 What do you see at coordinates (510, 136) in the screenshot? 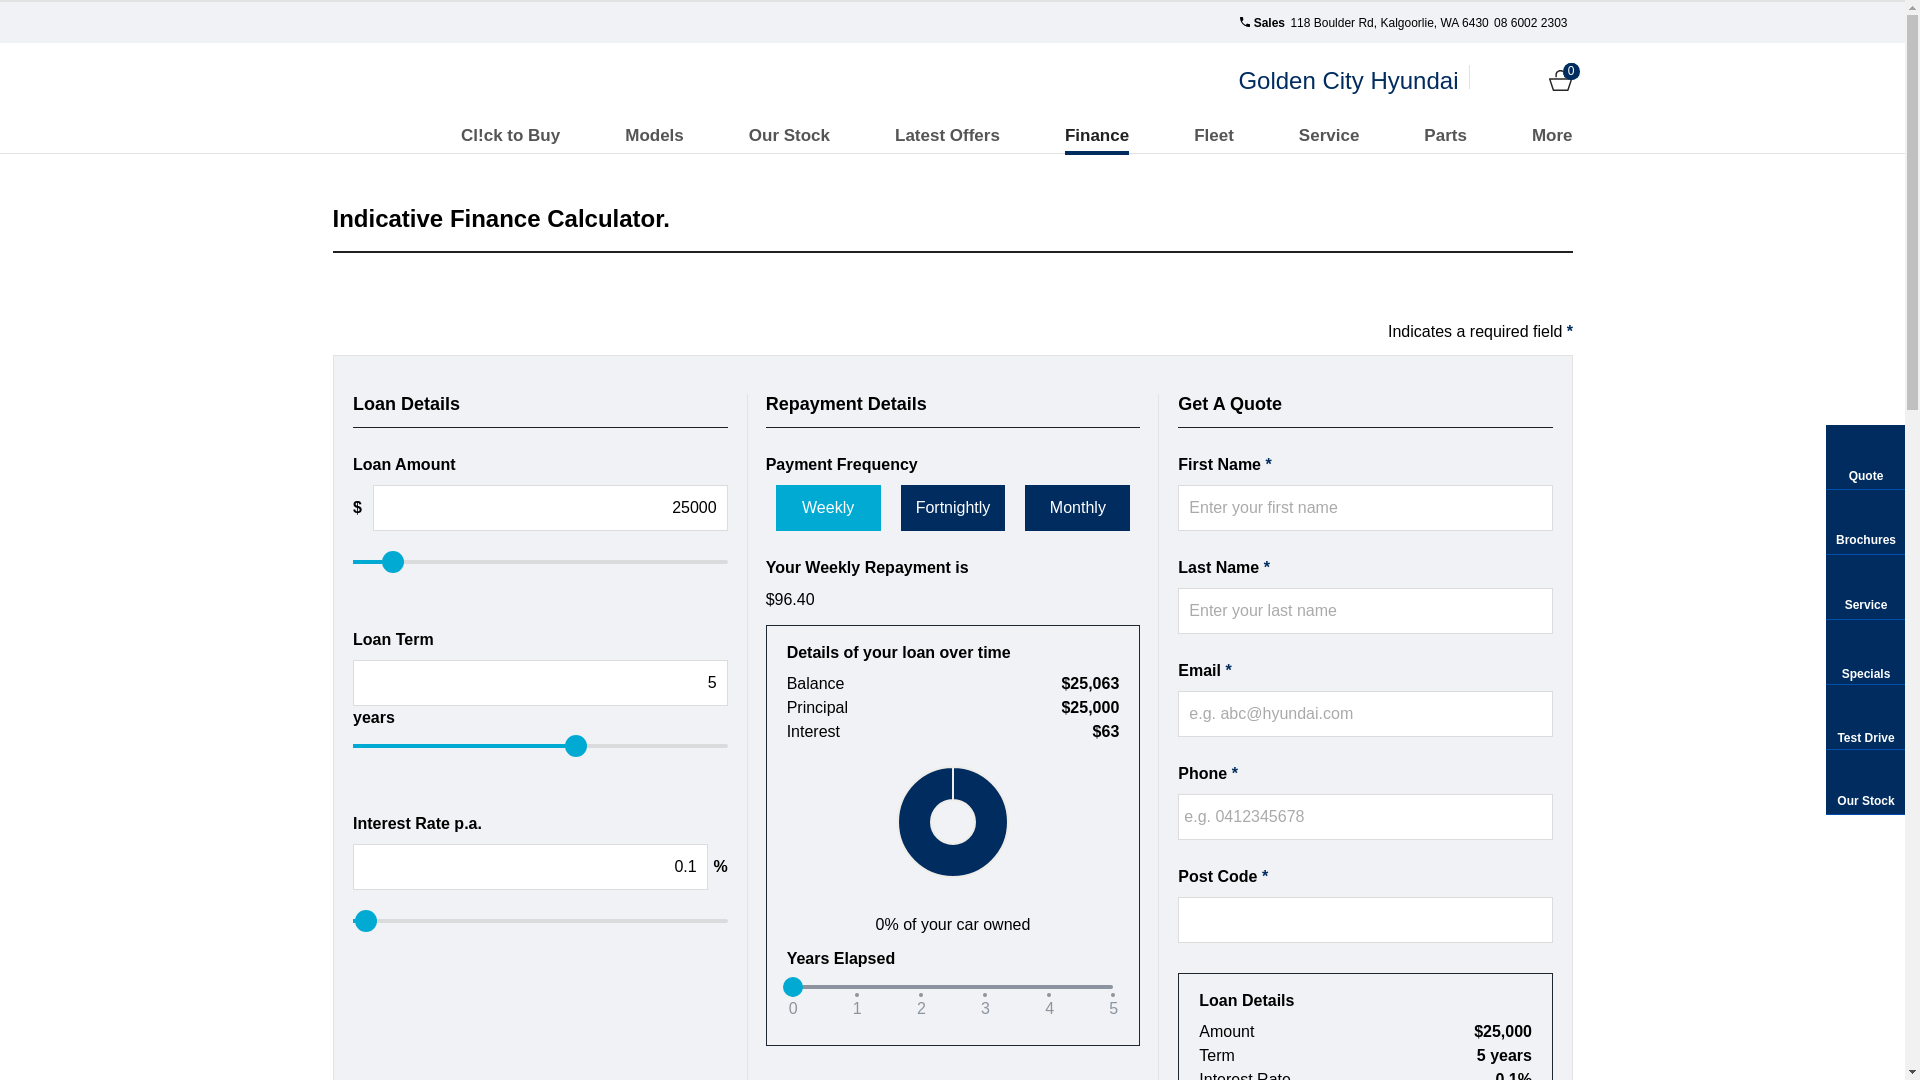
I see `Cl!ck to Buy` at bounding box center [510, 136].